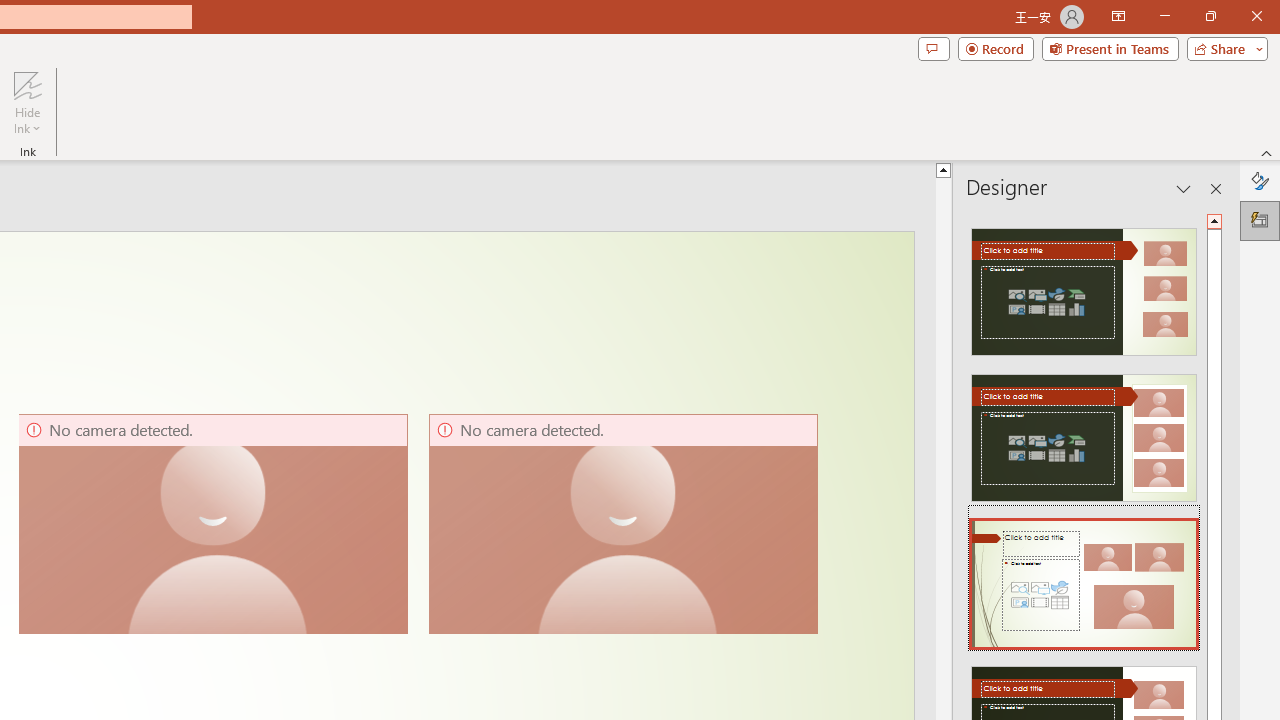 The height and width of the screenshot is (720, 1280). Describe the element at coordinates (1084, 577) in the screenshot. I see `Design Idea` at that location.